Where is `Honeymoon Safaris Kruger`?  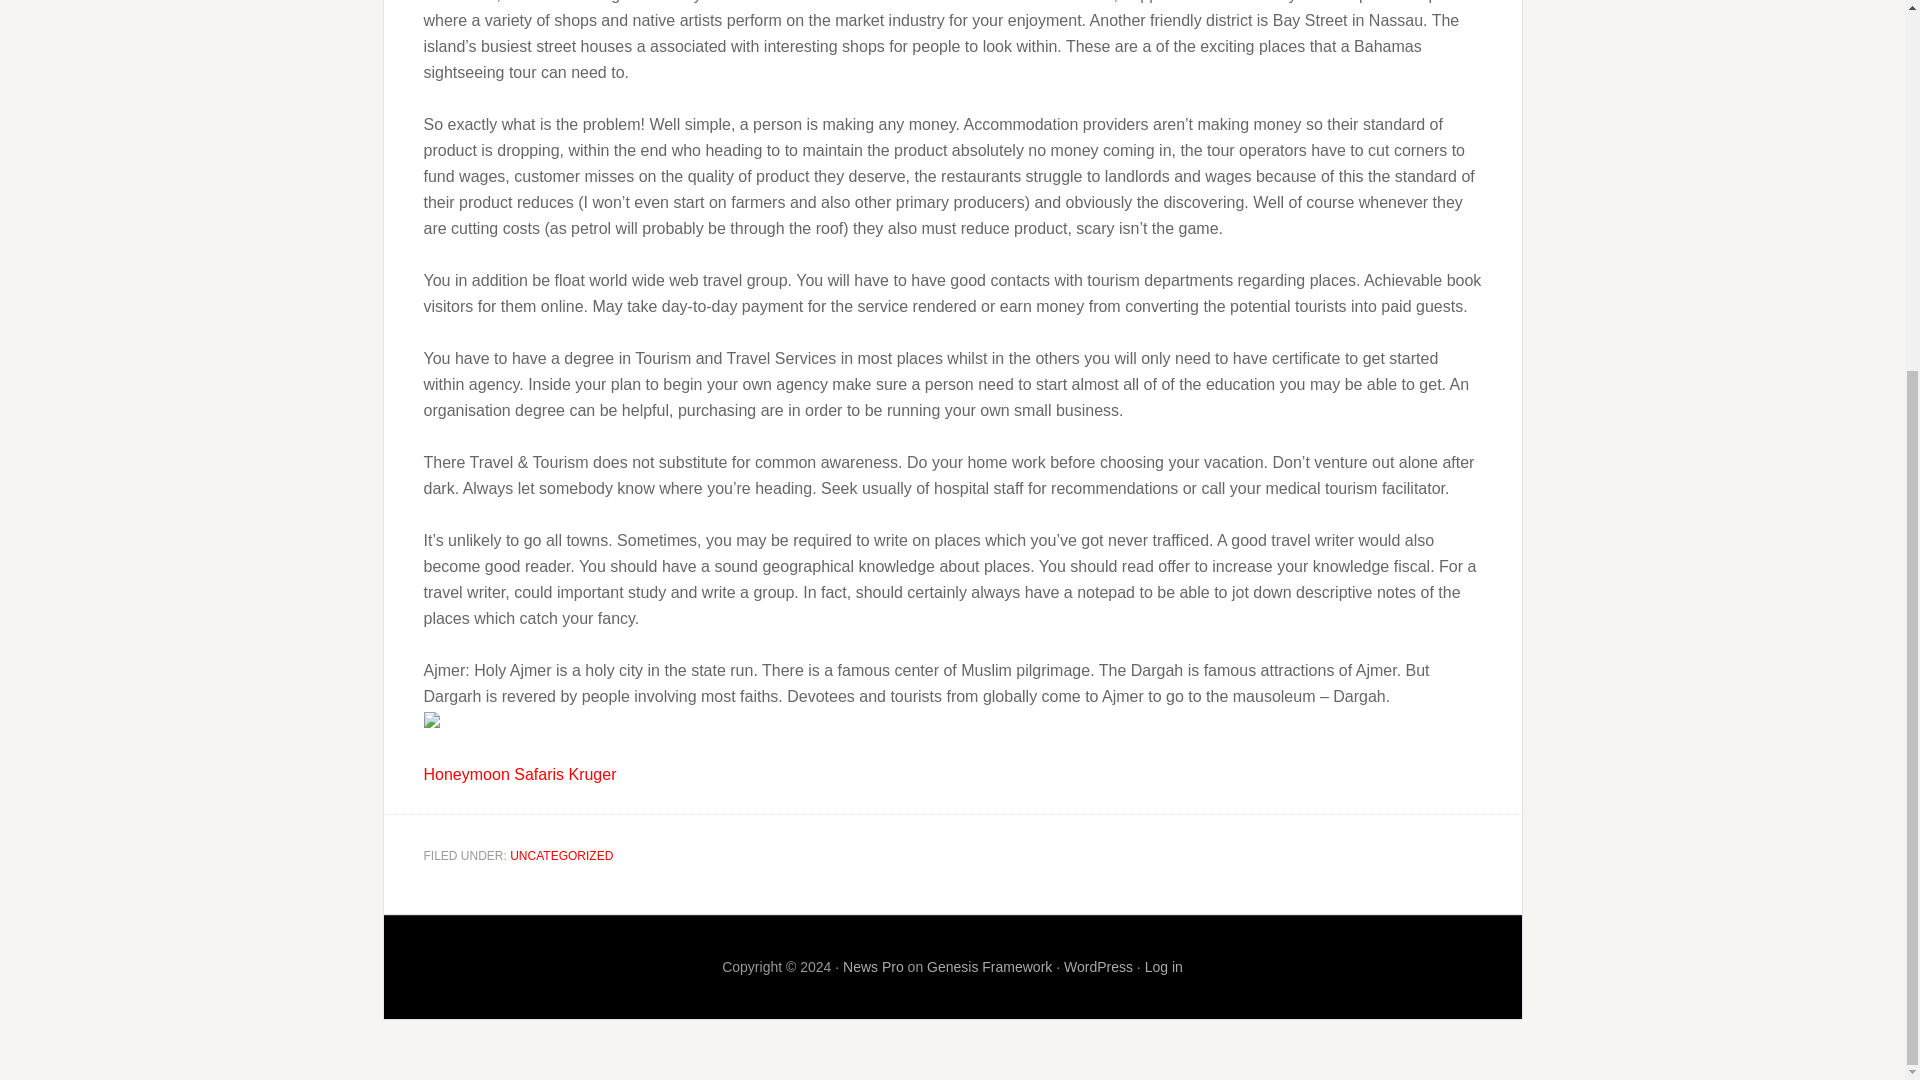
Honeymoon Safaris Kruger is located at coordinates (520, 774).